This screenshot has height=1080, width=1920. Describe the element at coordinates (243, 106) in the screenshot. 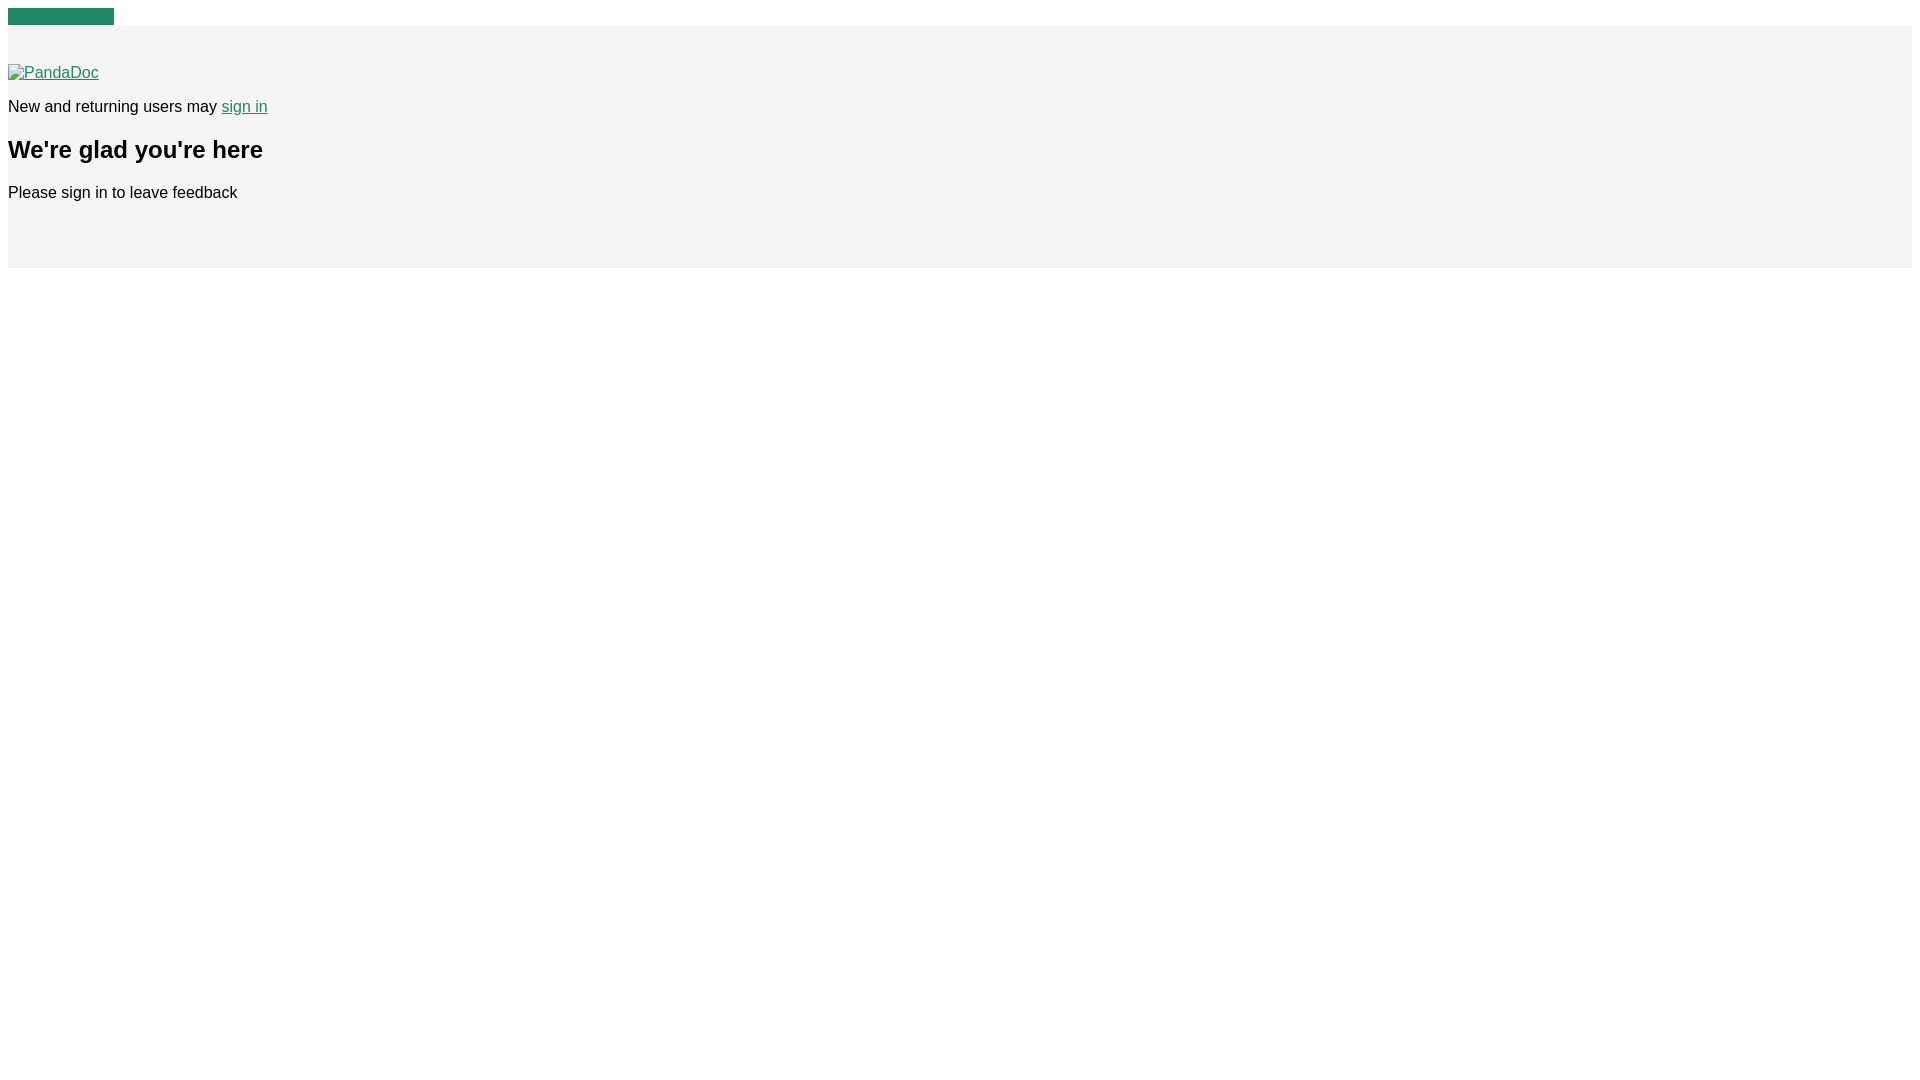

I see `sign in` at that location.